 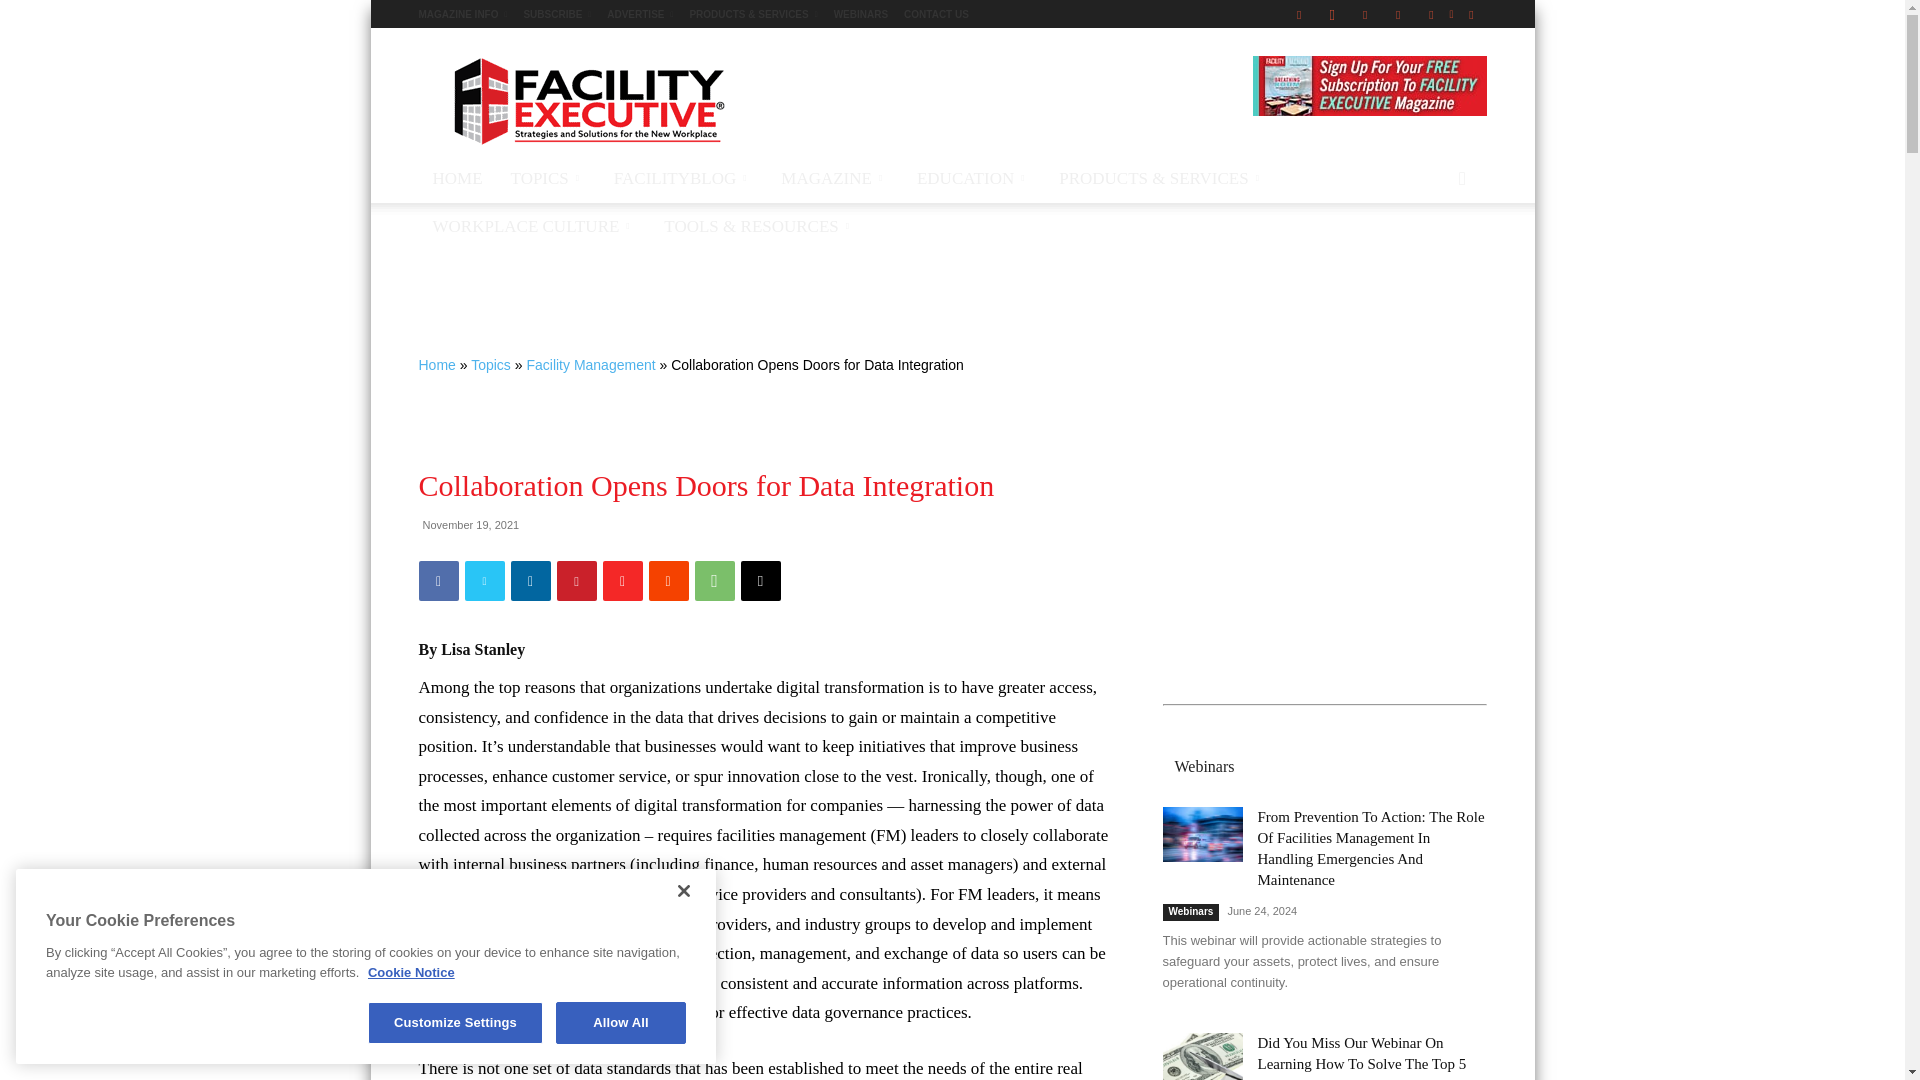 What do you see at coordinates (1430, 14) in the screenshot?
I see `RSS` at bounding box center [1430, 14].